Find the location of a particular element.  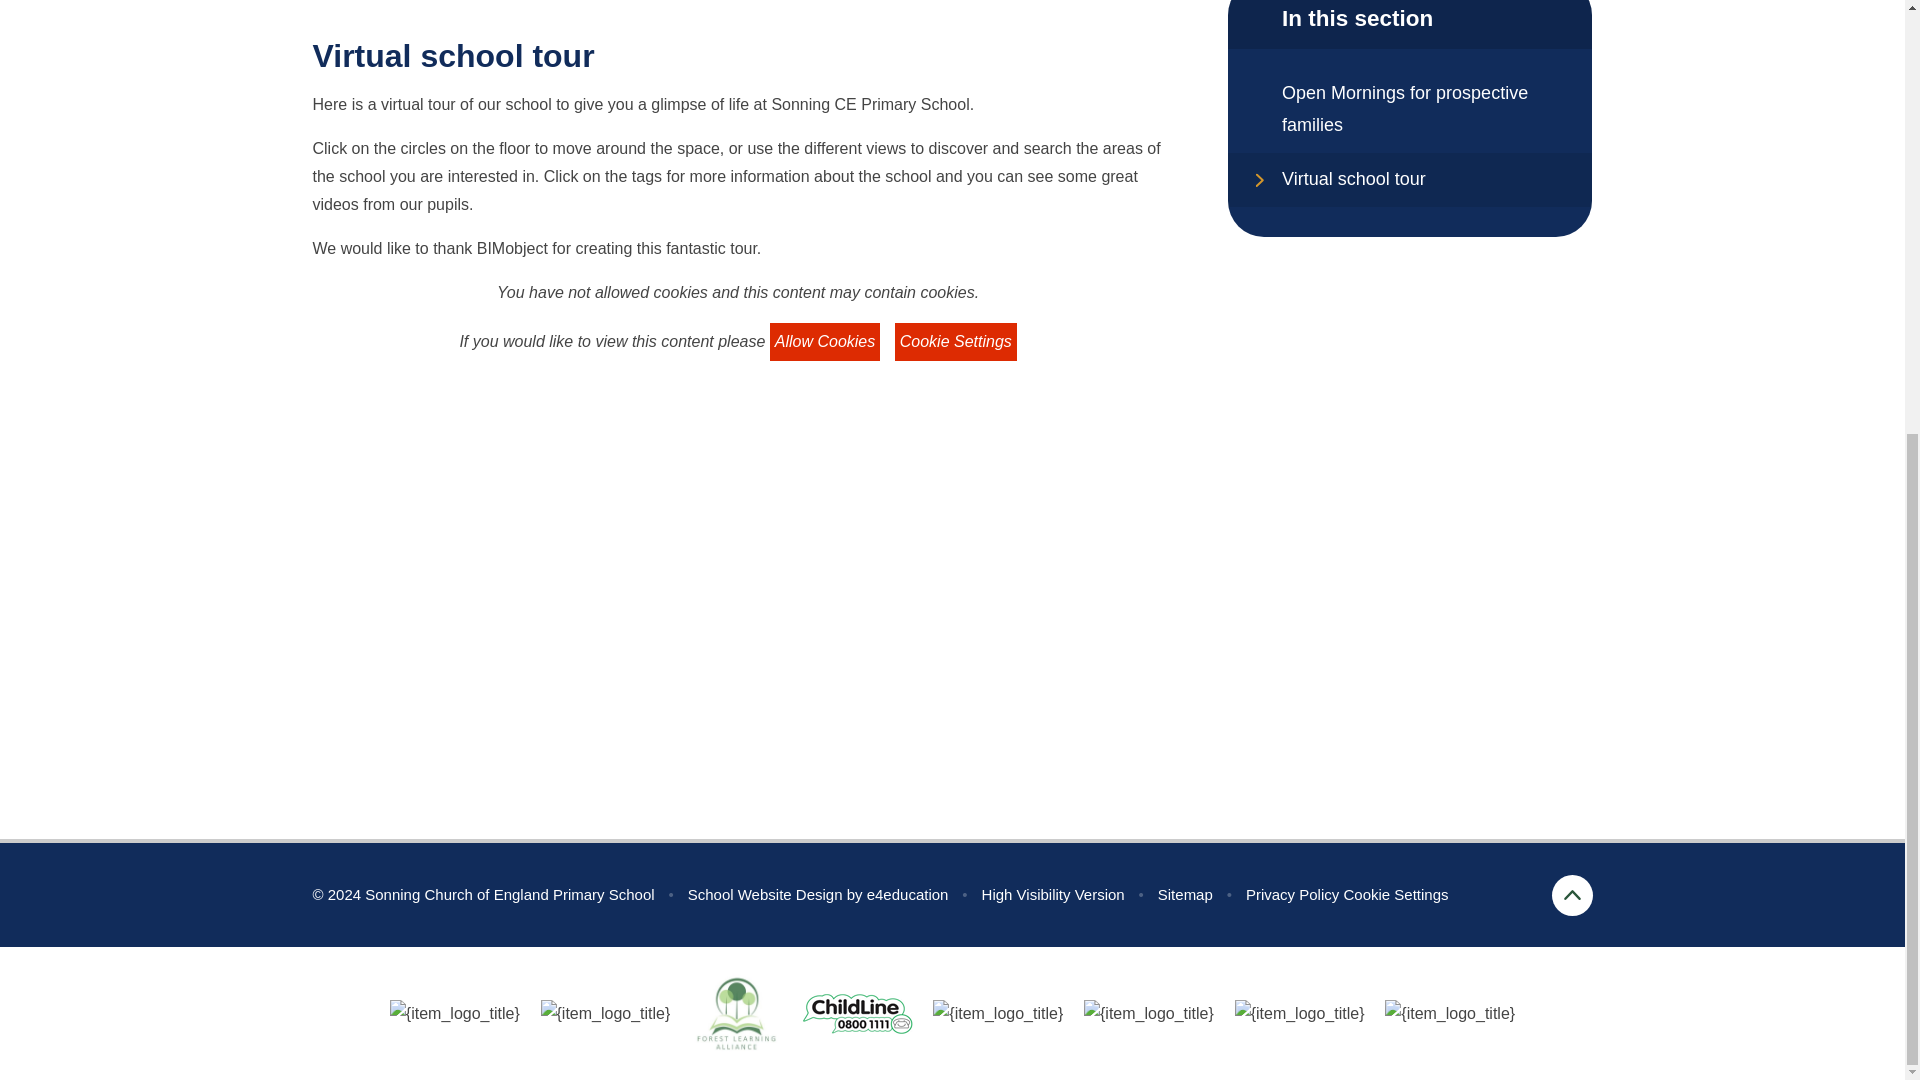

Cookie Settings is located at coordinates (1394, 894).